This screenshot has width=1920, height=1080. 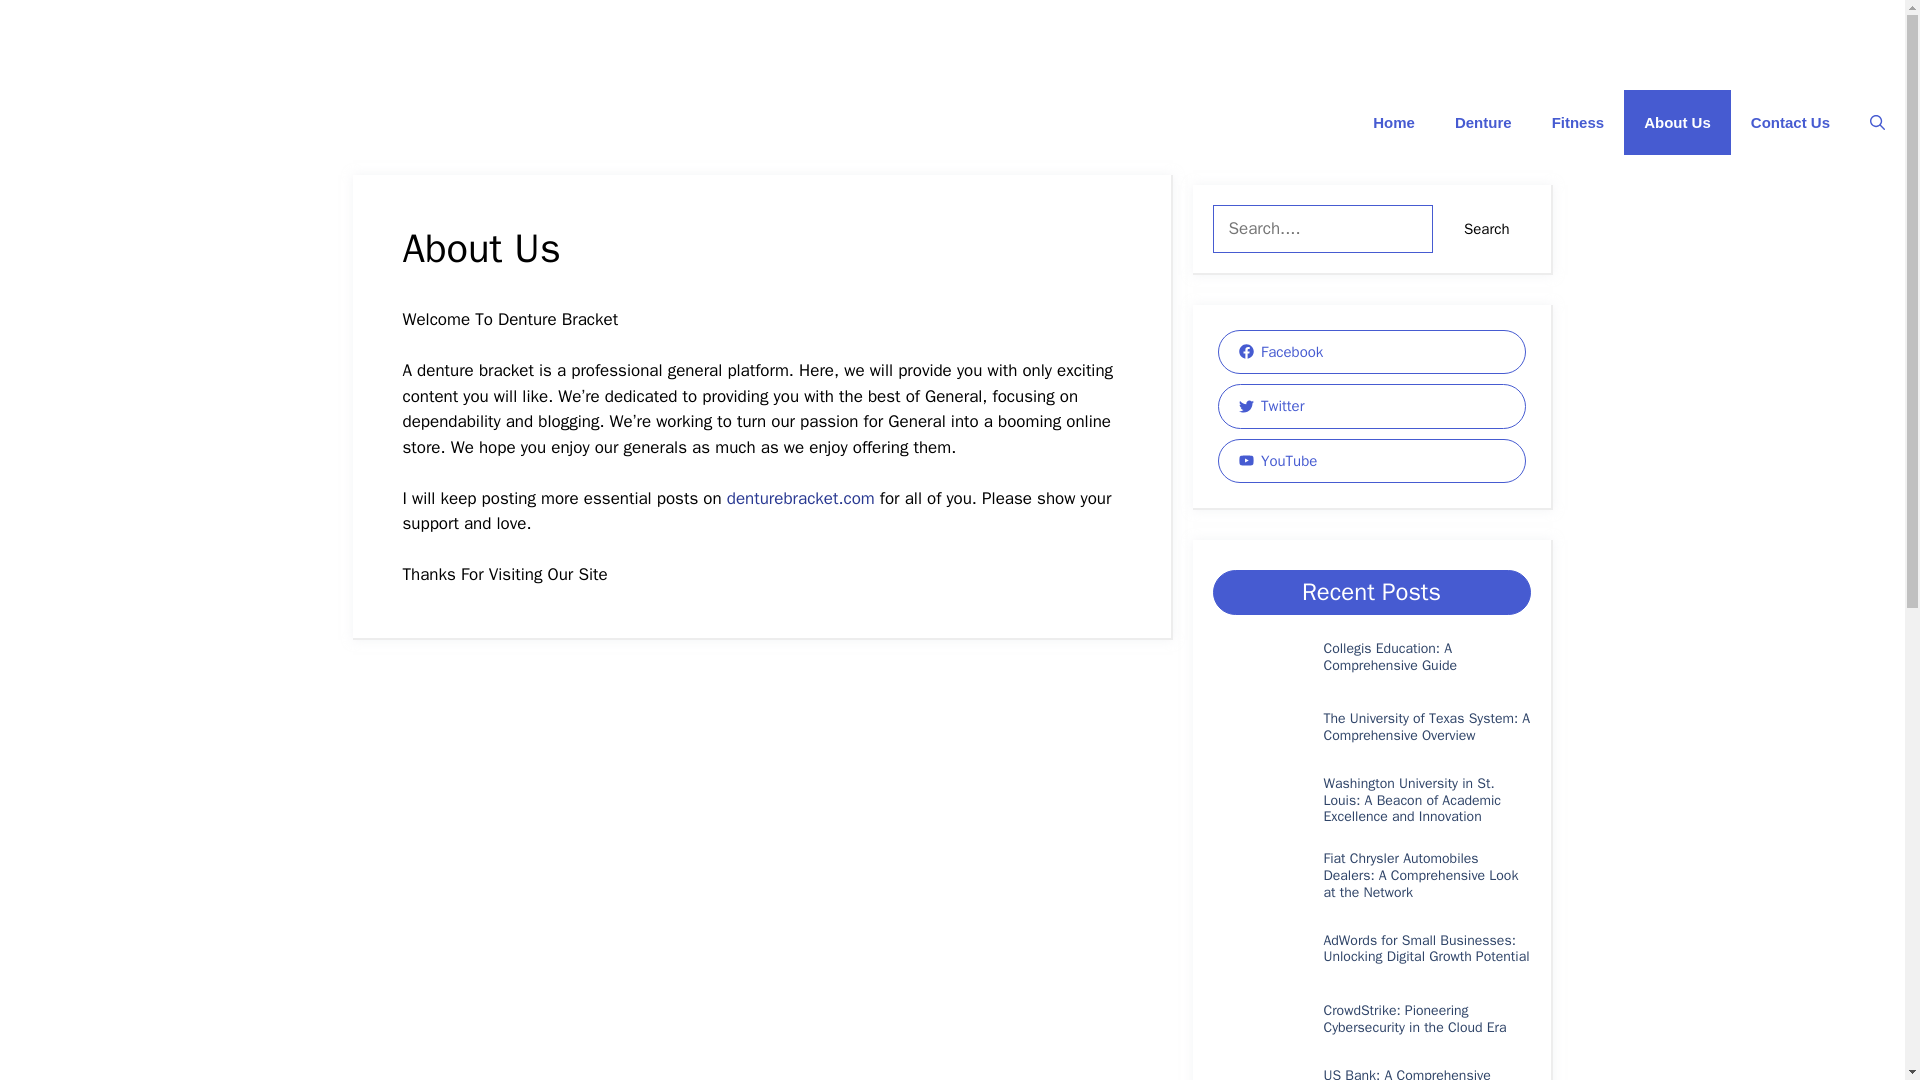 I want to click on About Us, so click(x=1678, y=122).